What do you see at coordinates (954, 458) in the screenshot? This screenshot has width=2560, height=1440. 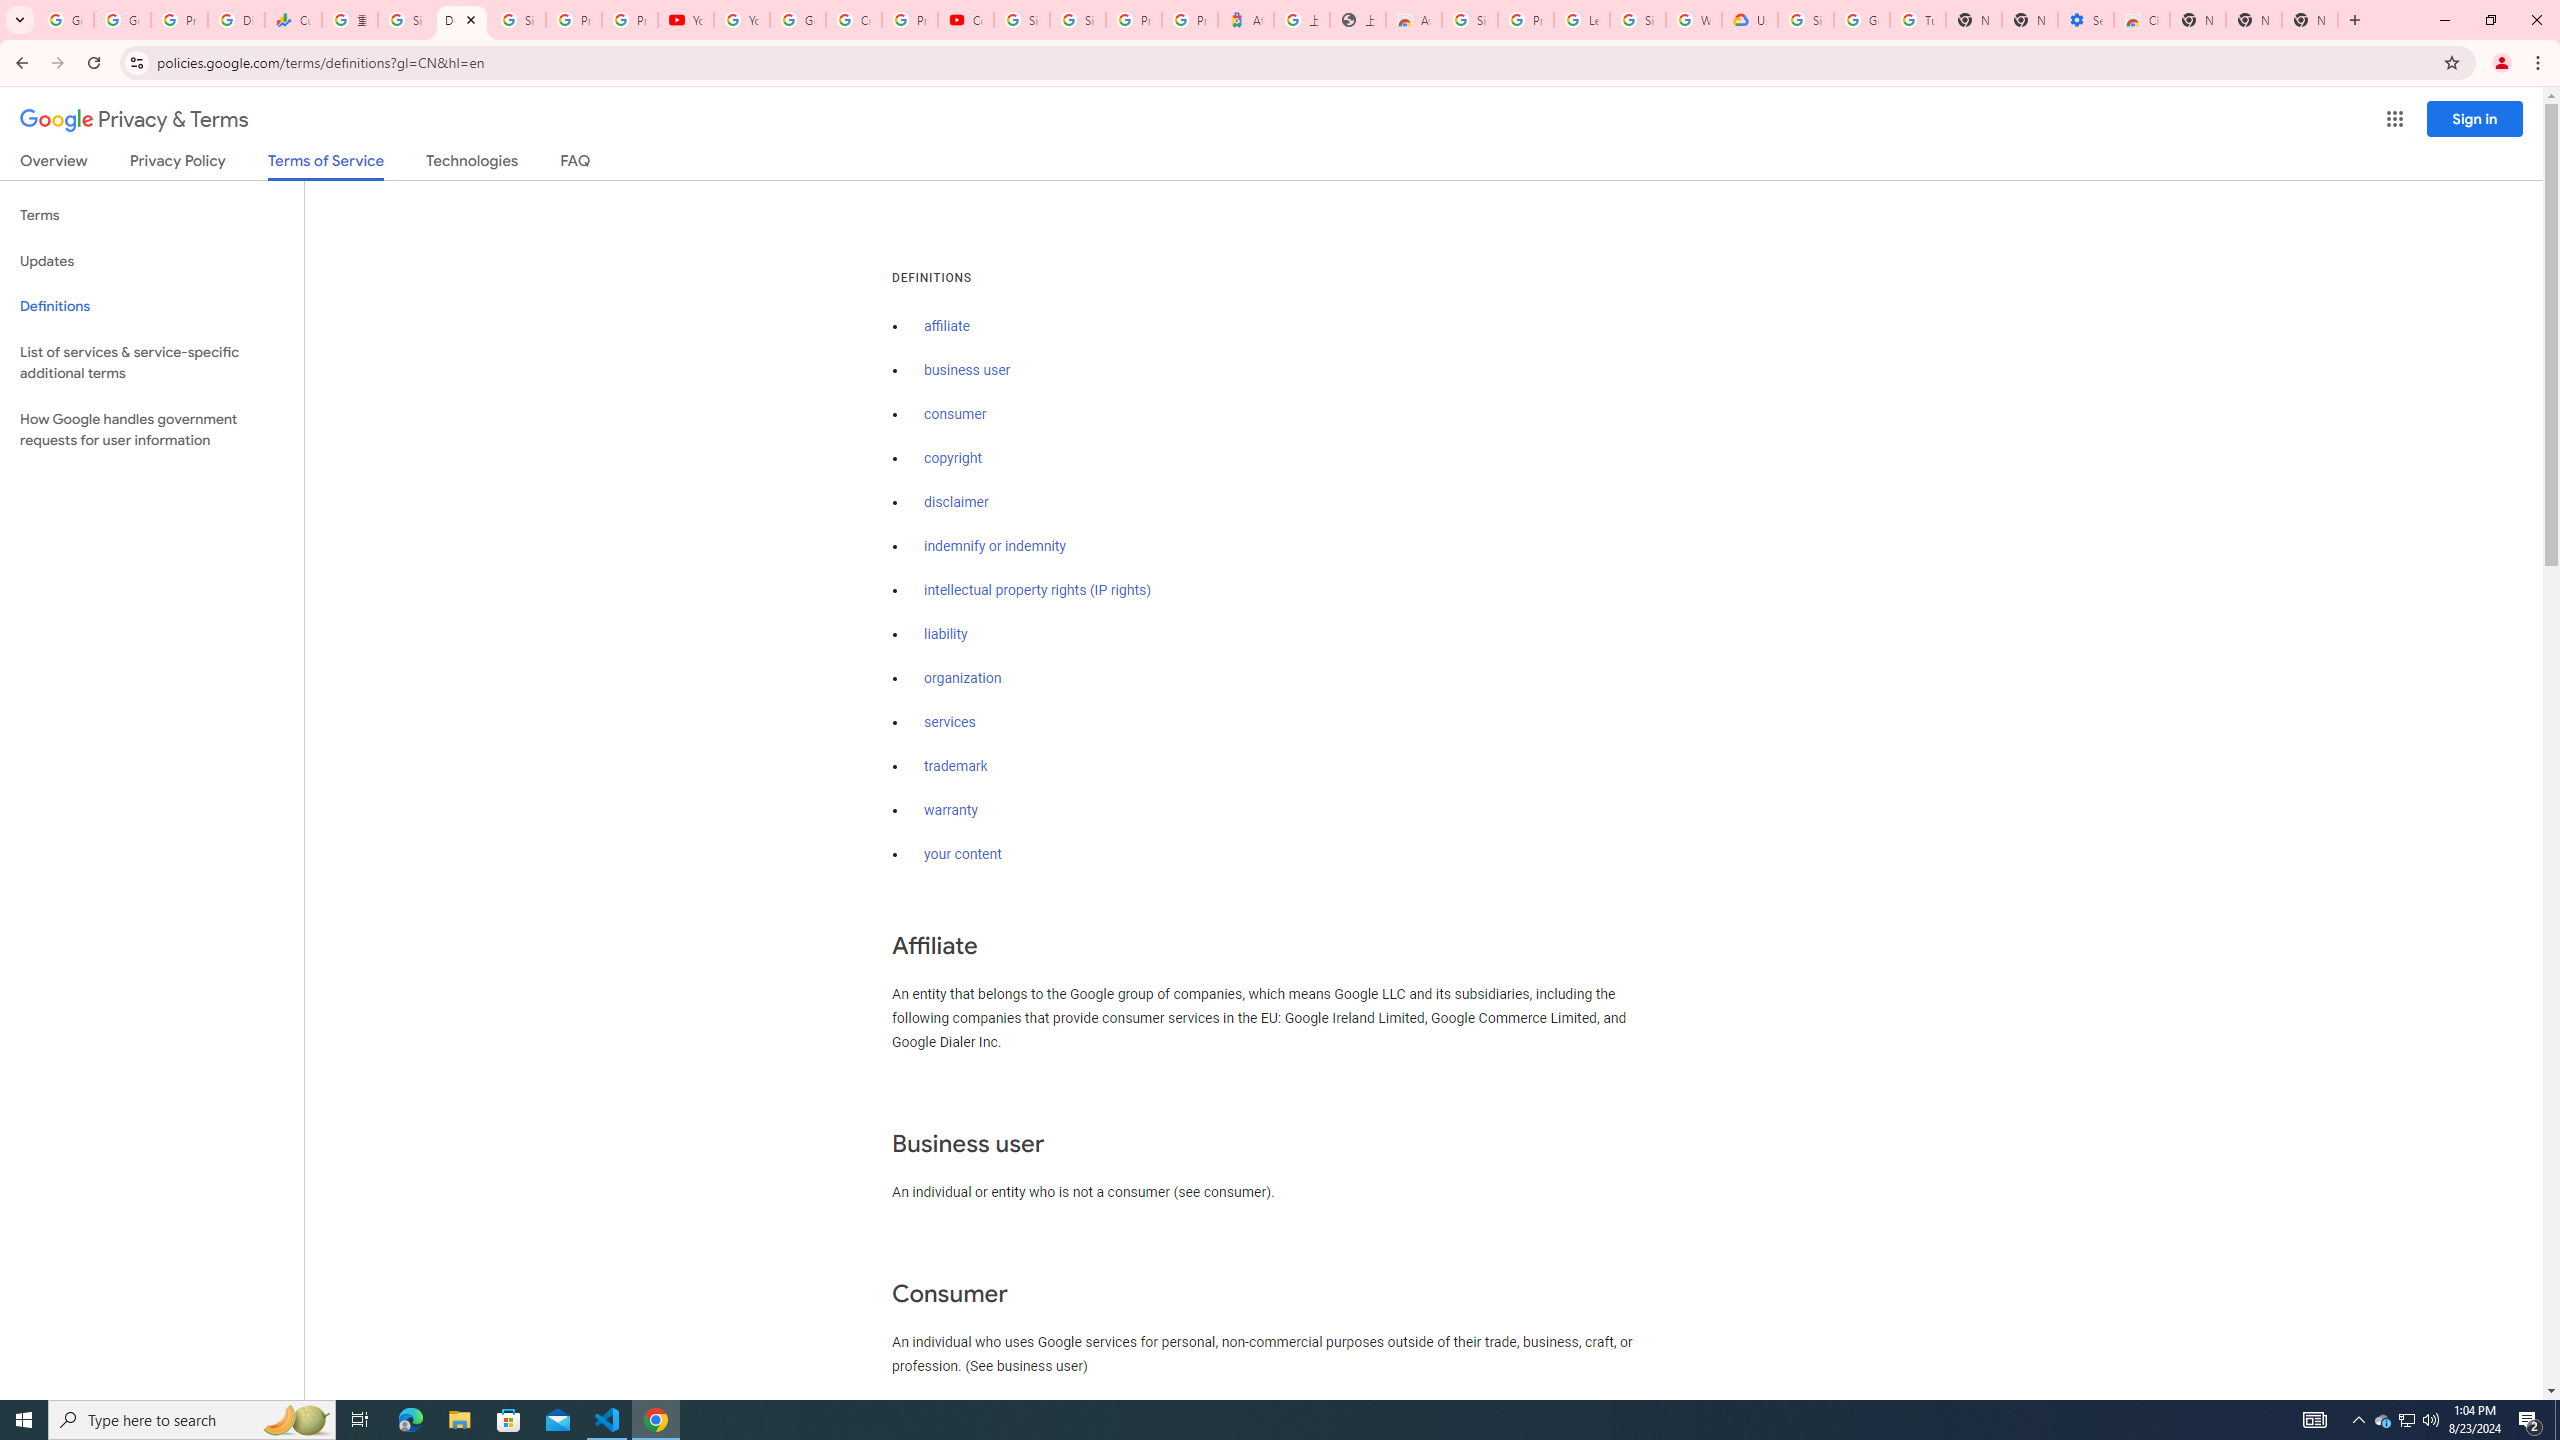 I see `copyright` at bounding box center [954, 458].